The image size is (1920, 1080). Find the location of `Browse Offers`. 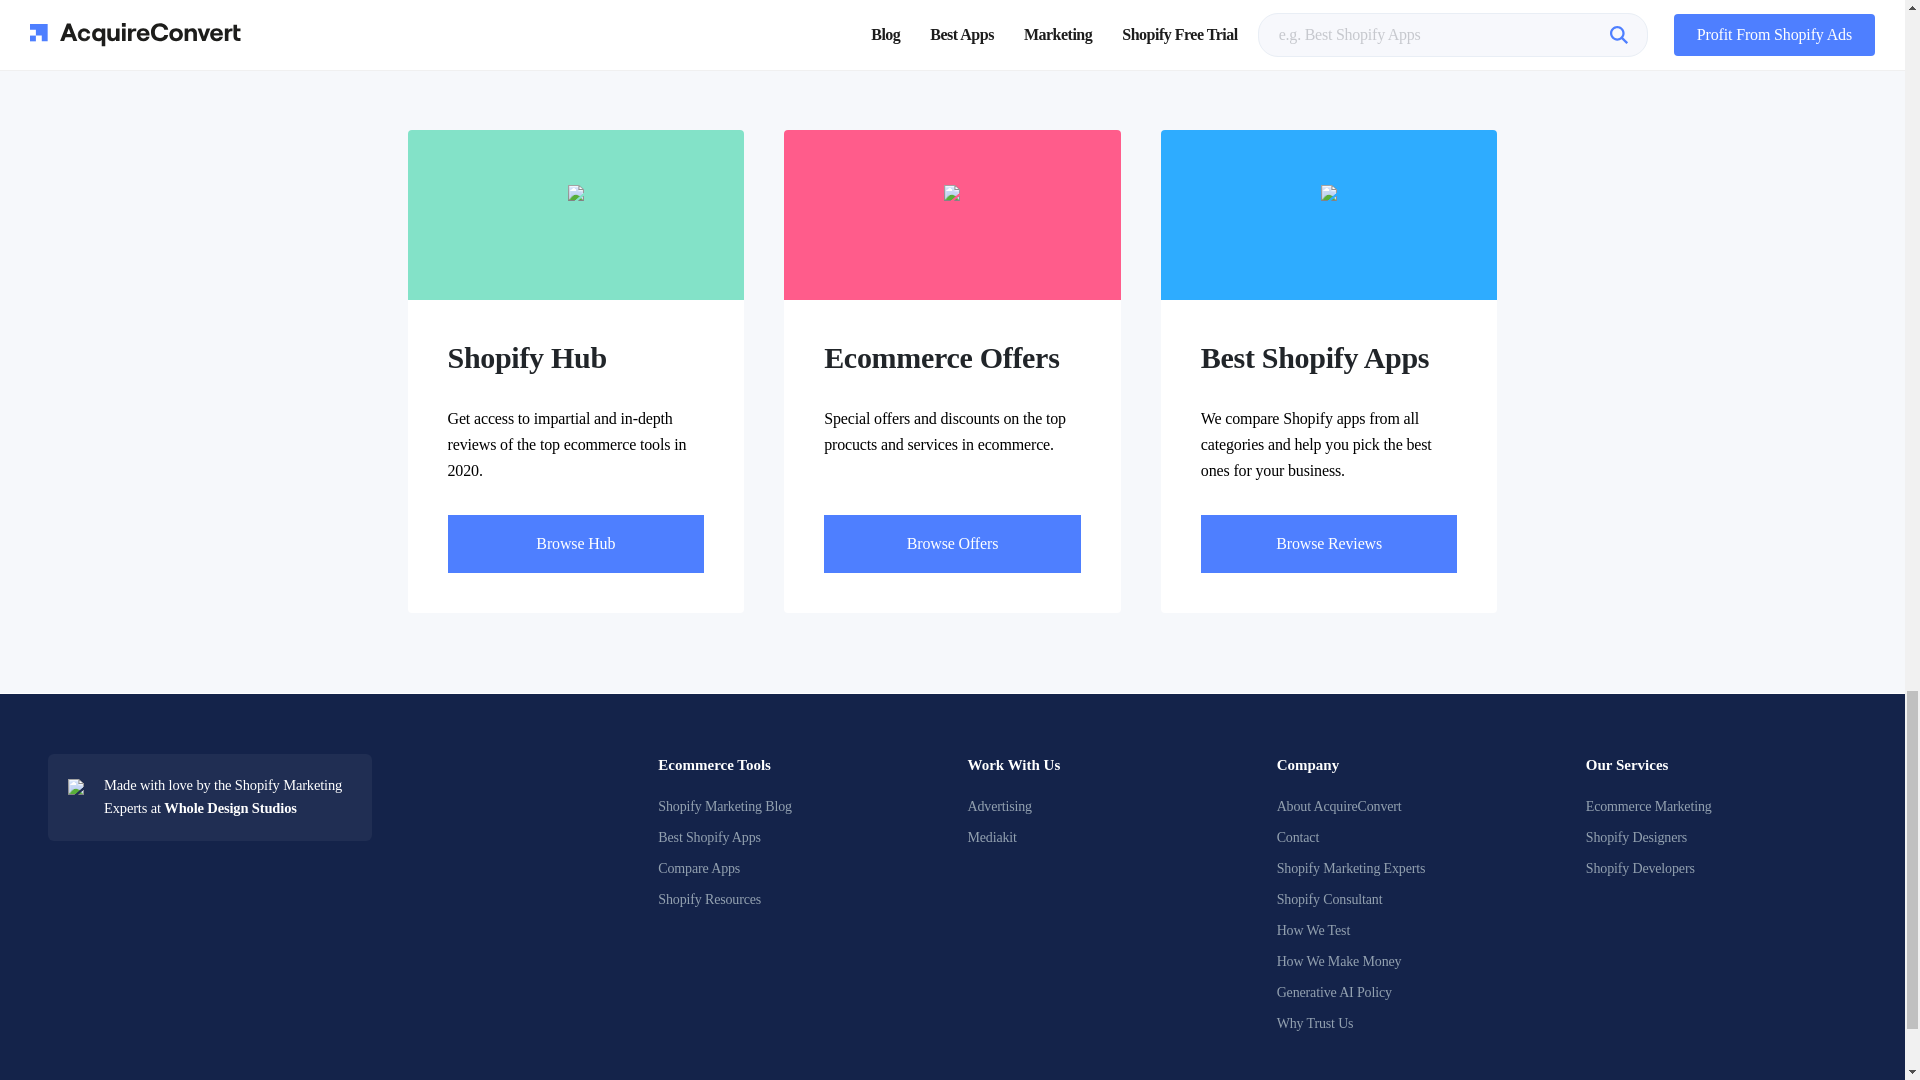

Browse Offers is located at coordinates (952, 544).